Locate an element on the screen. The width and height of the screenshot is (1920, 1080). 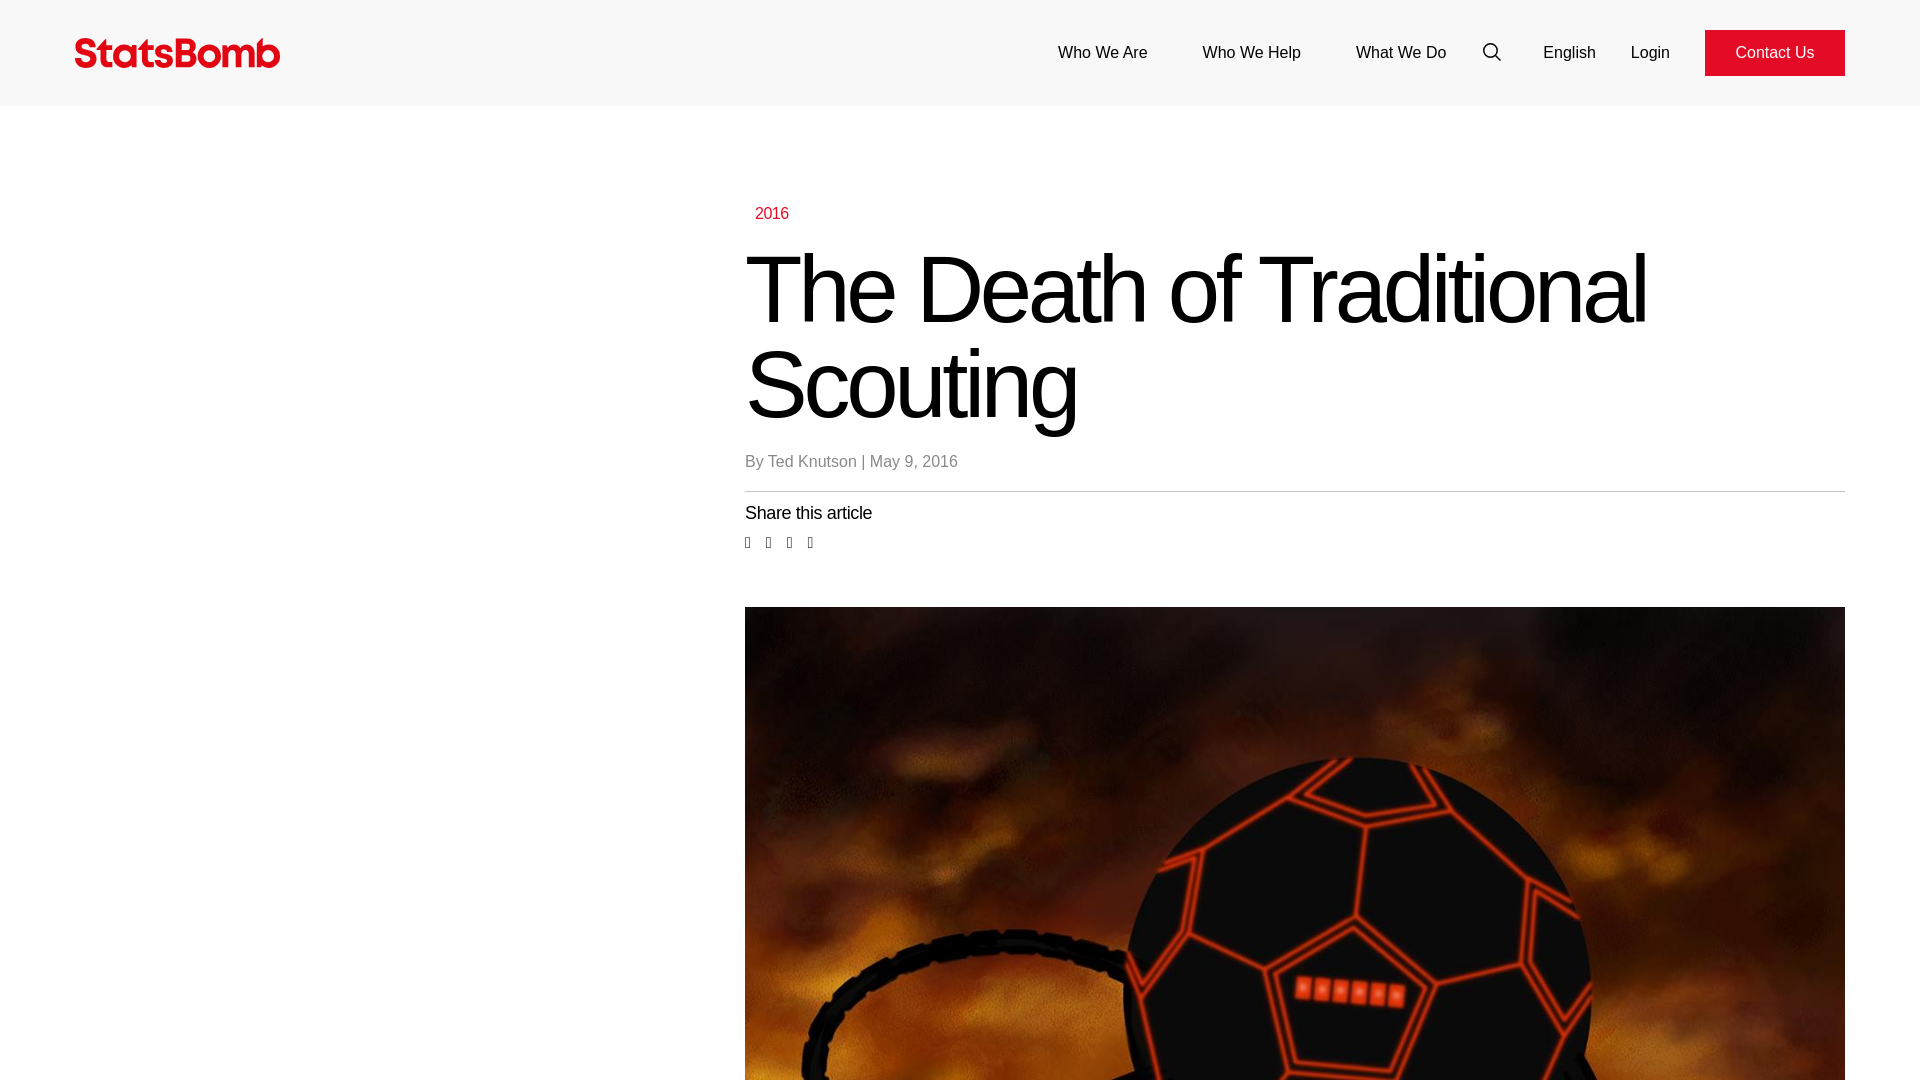
Login is located at coordinates (1650, 52).